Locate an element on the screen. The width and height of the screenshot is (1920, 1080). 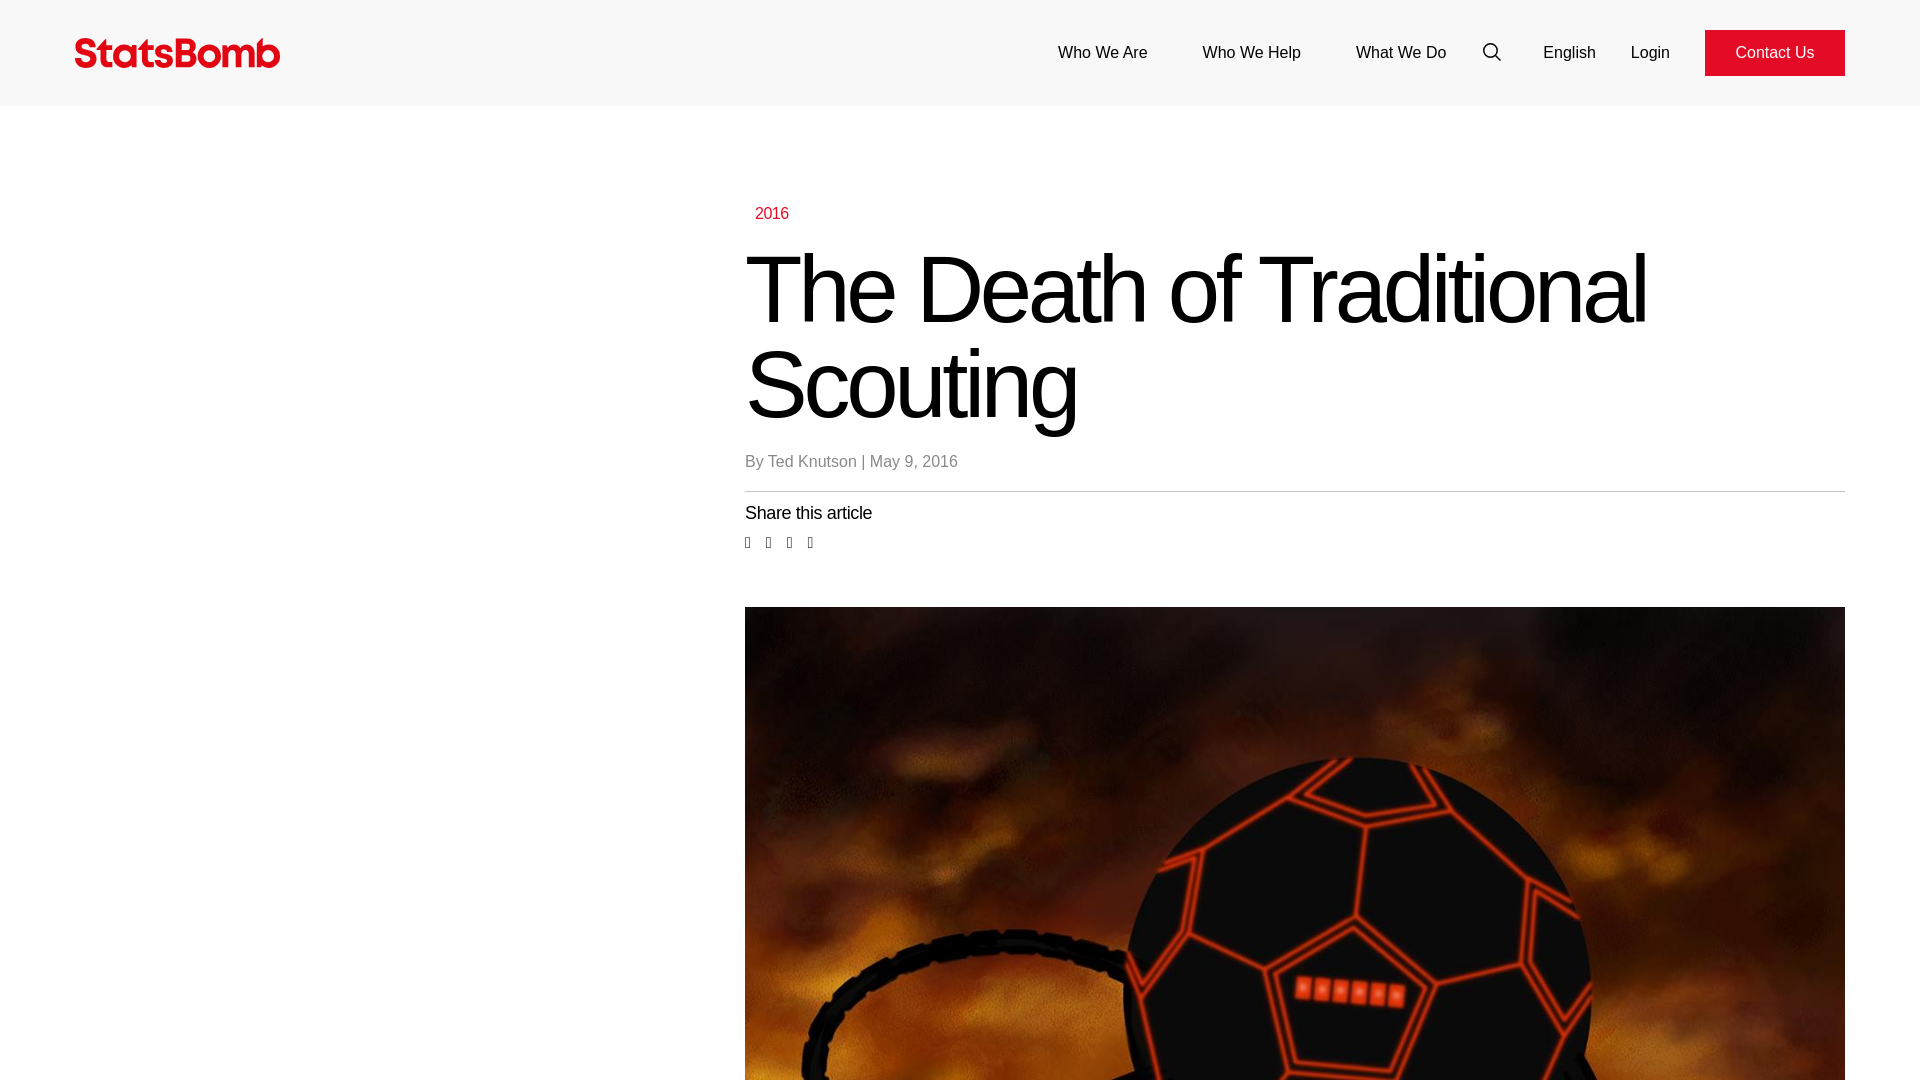
Login is located at coordinates (1650, 52).